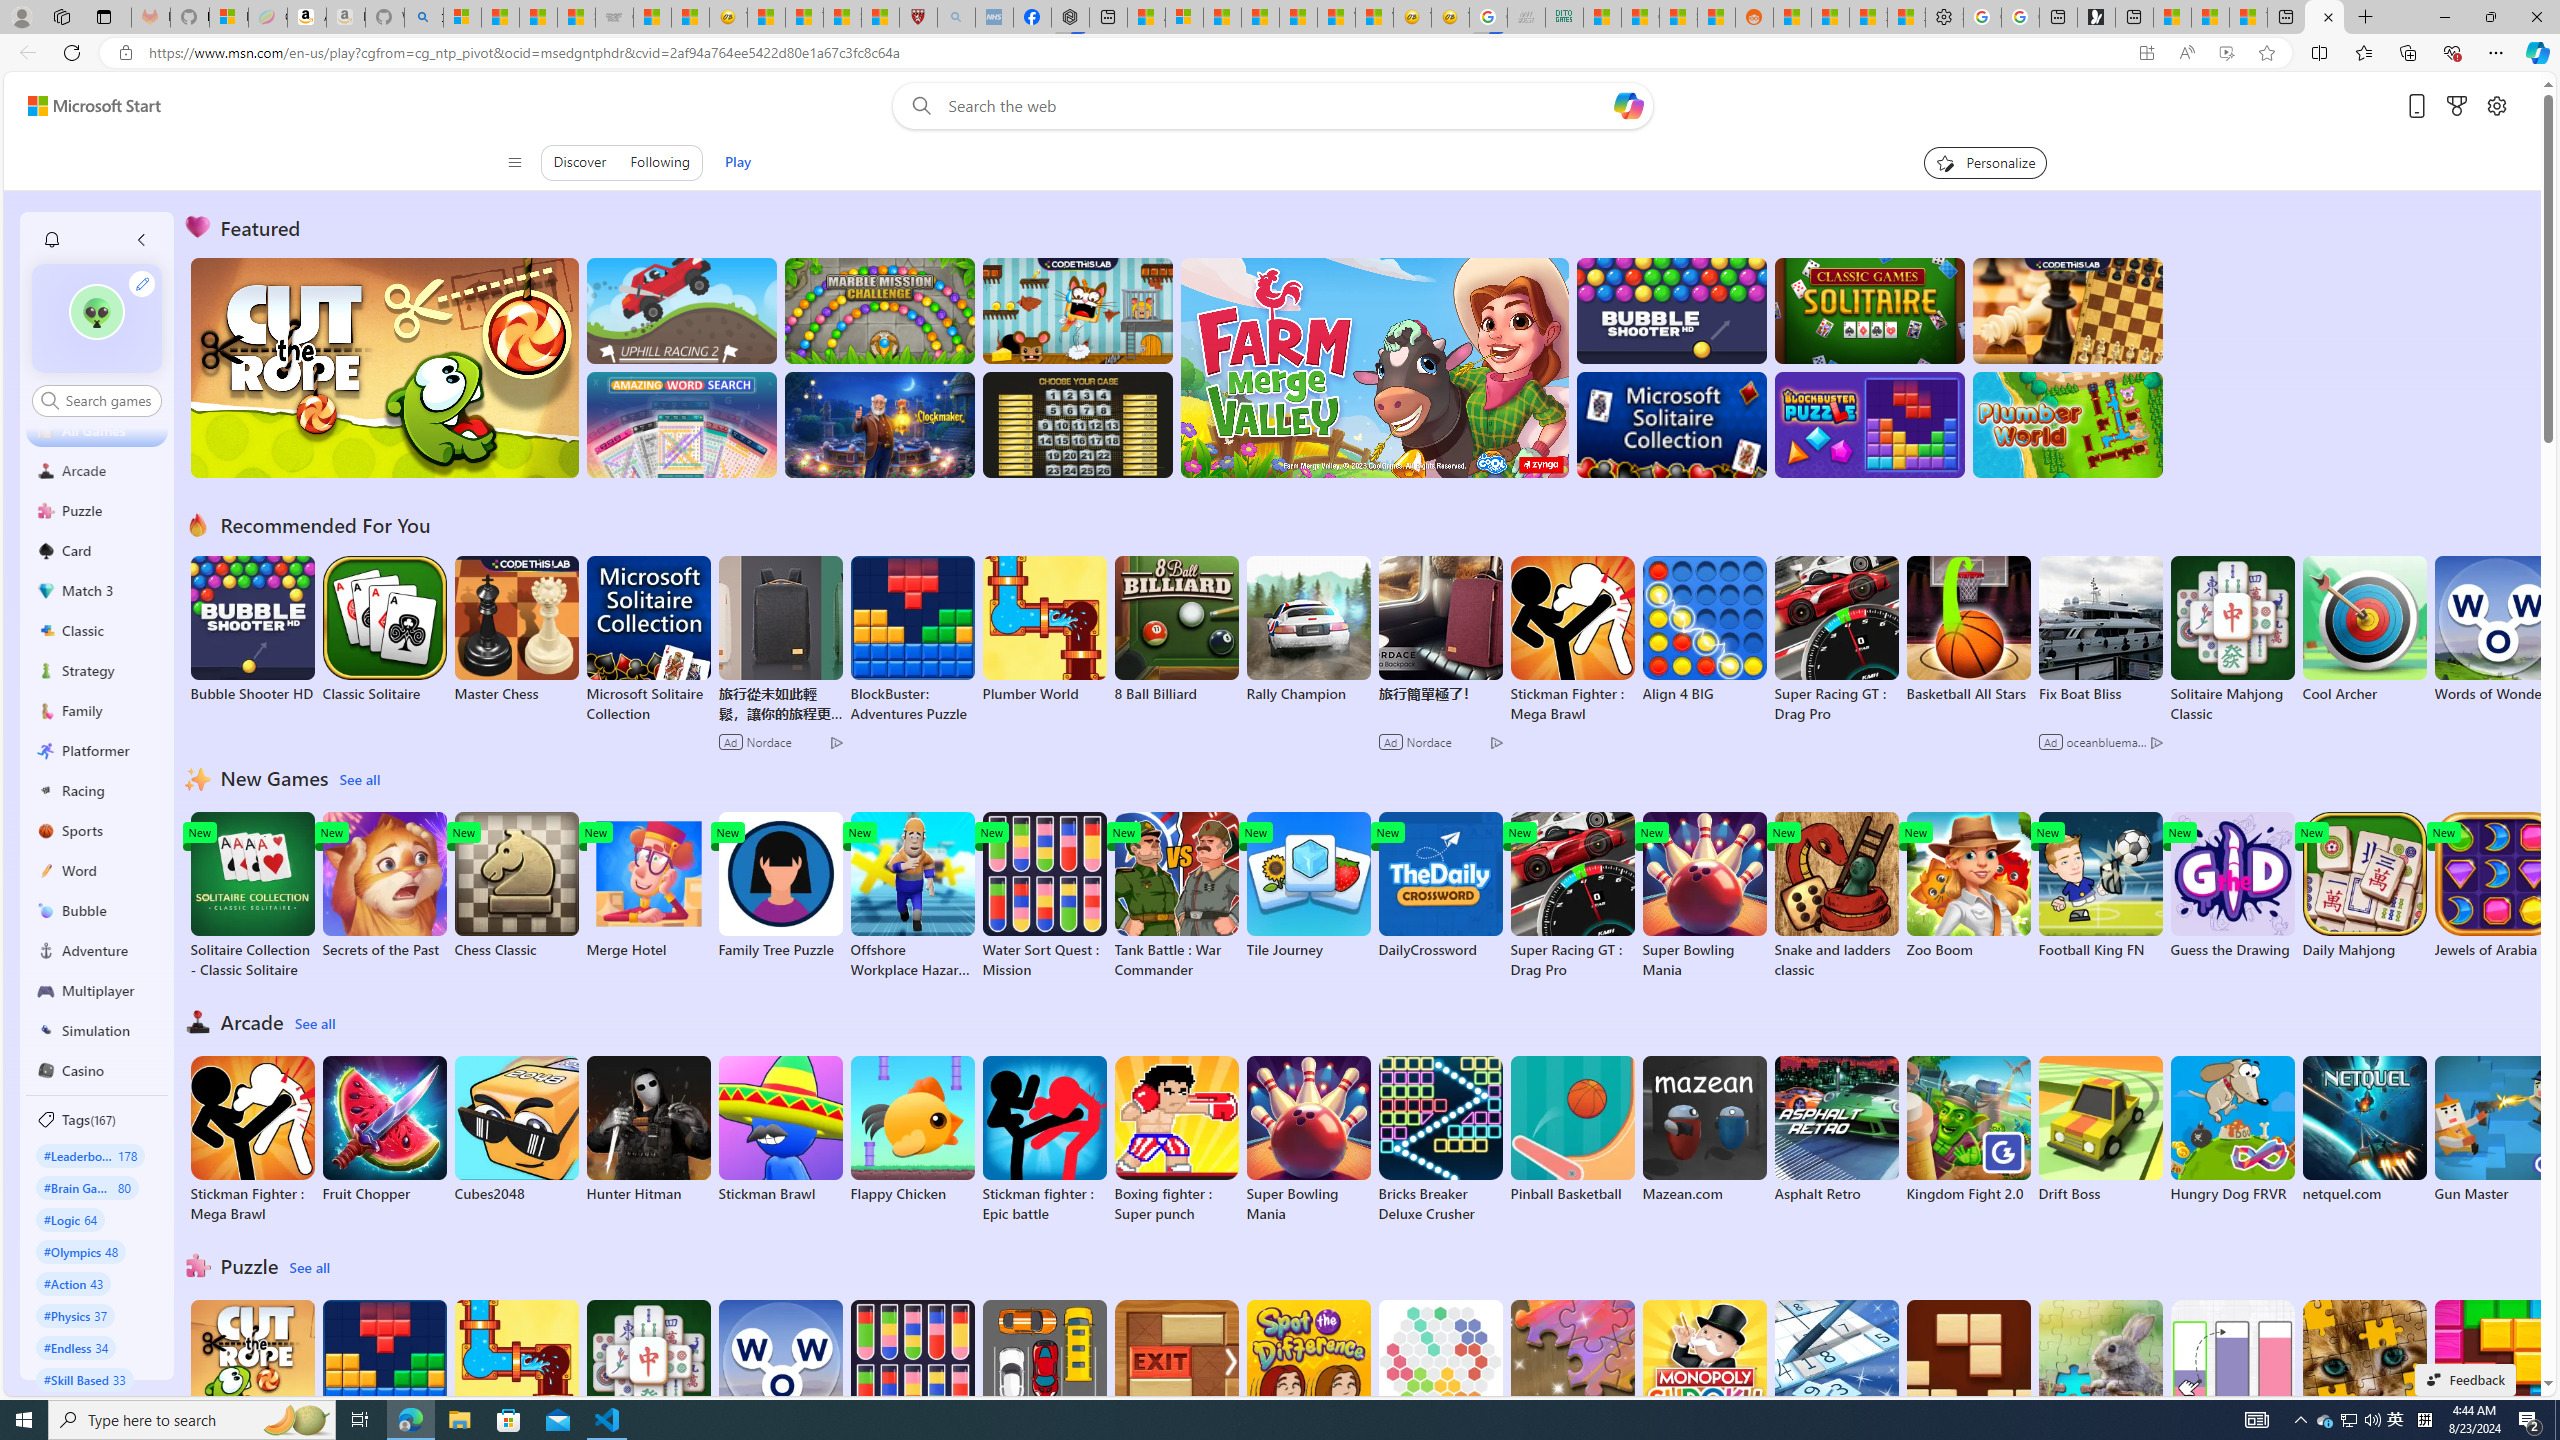  What do you see at coordinates (1374, 368) in the screenshot?
I see `Farm Merge Valley` at bounding box center [1374, 368].